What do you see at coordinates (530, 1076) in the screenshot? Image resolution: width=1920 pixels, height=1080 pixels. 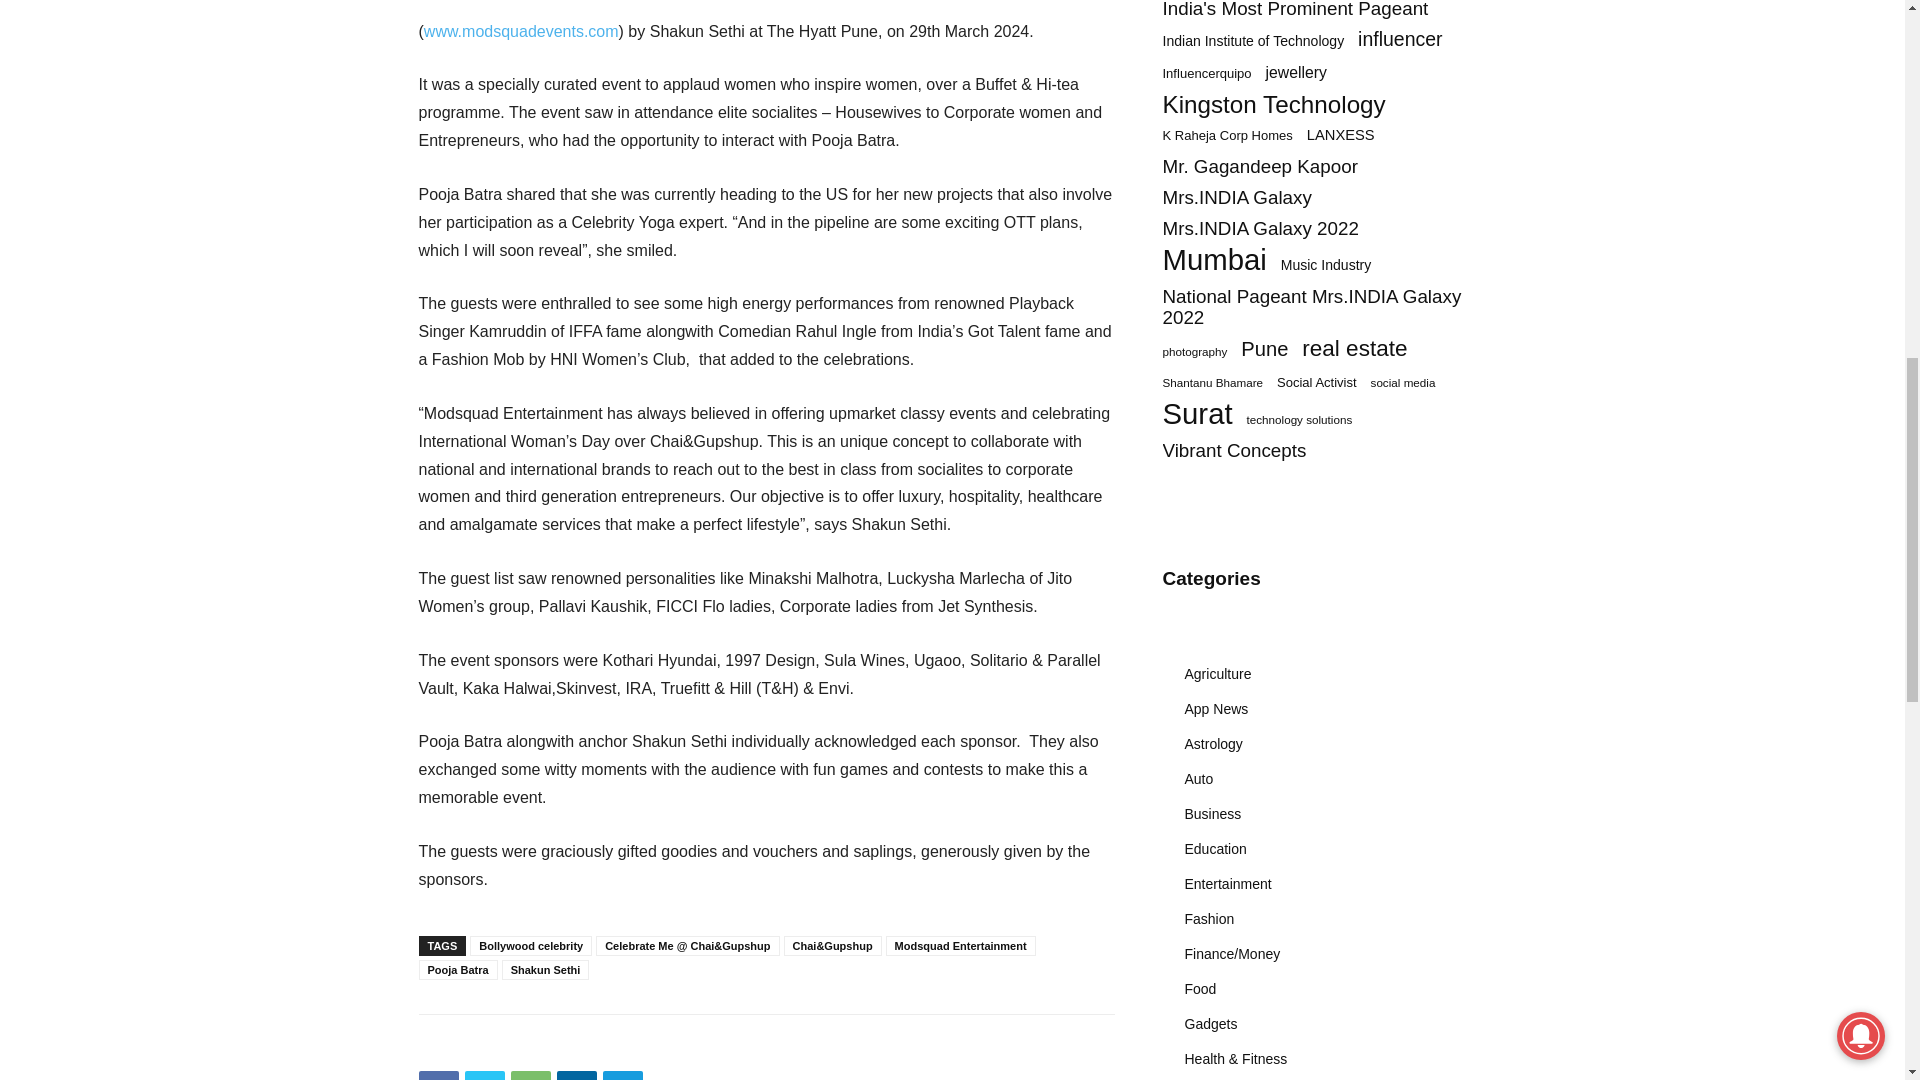 I see `WhatsApp` at bounding box center [530, 1076].